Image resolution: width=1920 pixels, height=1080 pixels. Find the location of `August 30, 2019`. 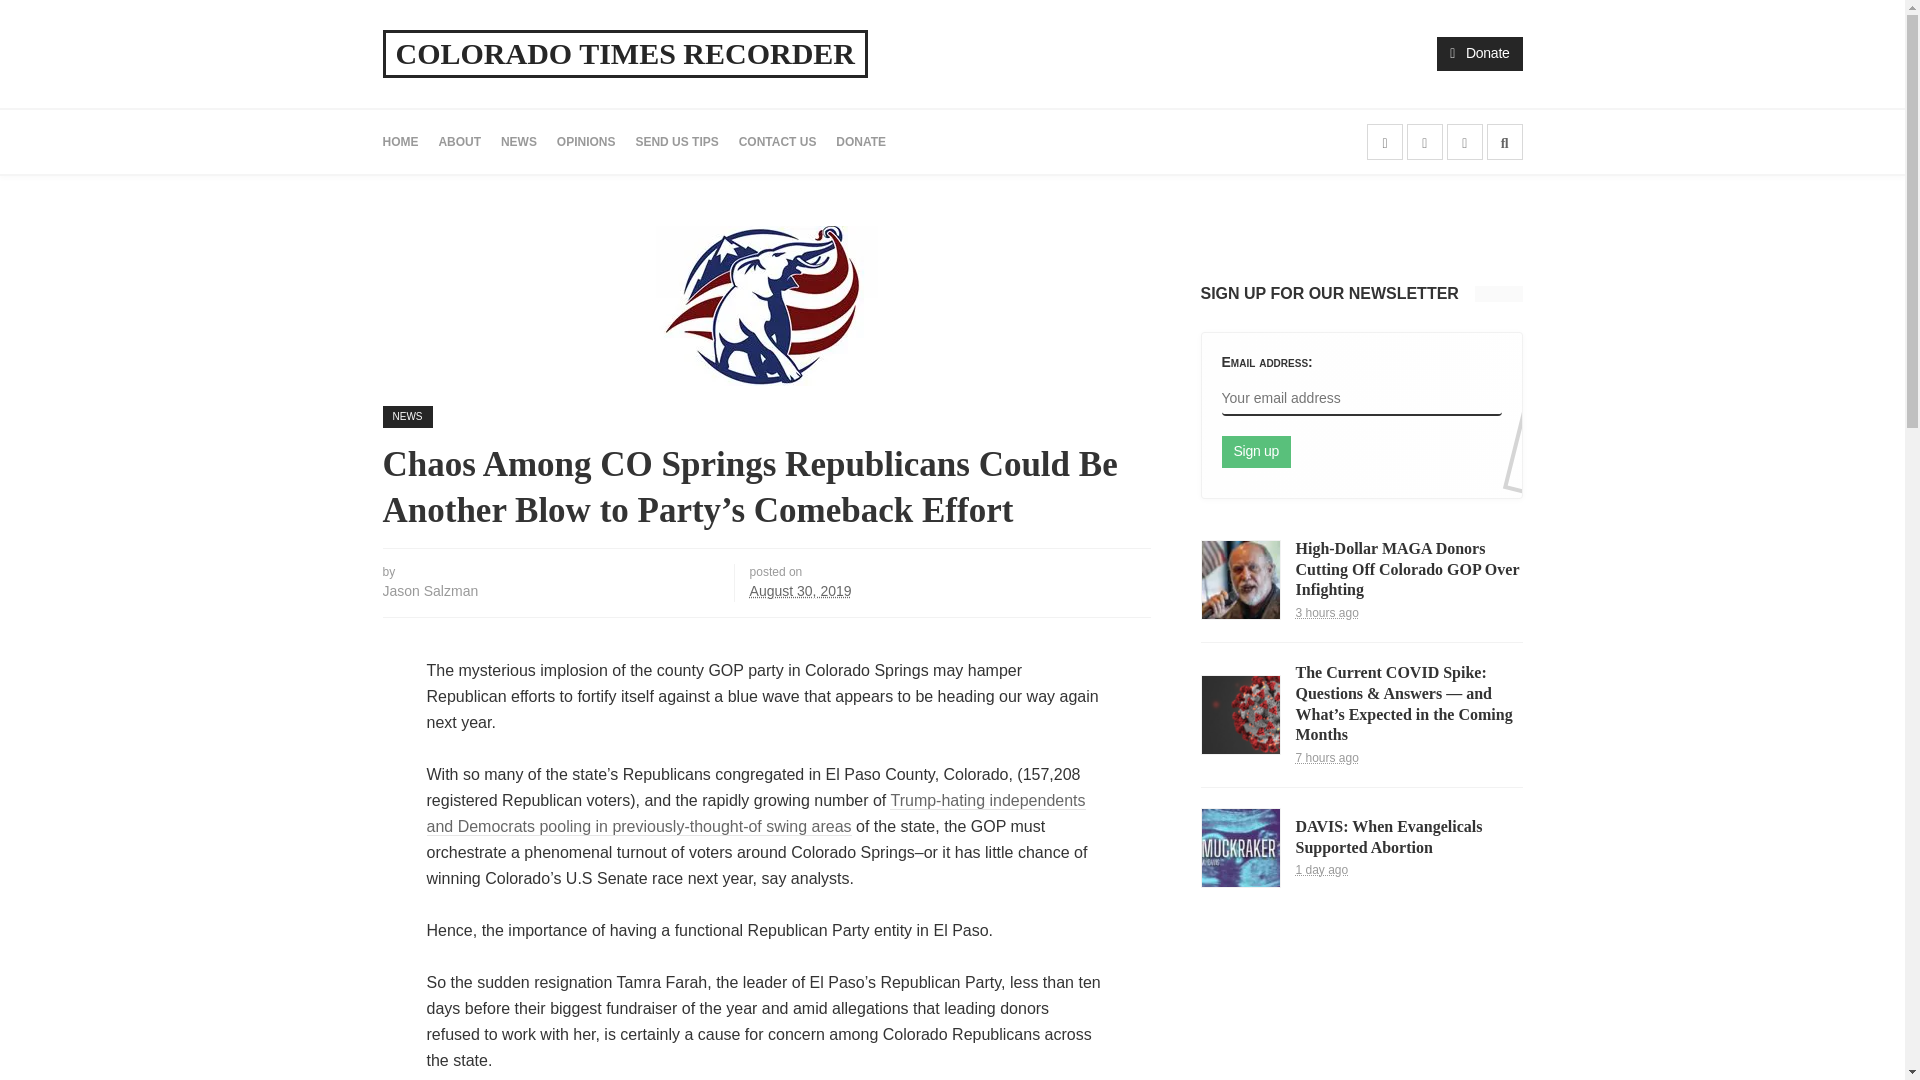

August 30, 2019 is located at coordinates (801, 591).